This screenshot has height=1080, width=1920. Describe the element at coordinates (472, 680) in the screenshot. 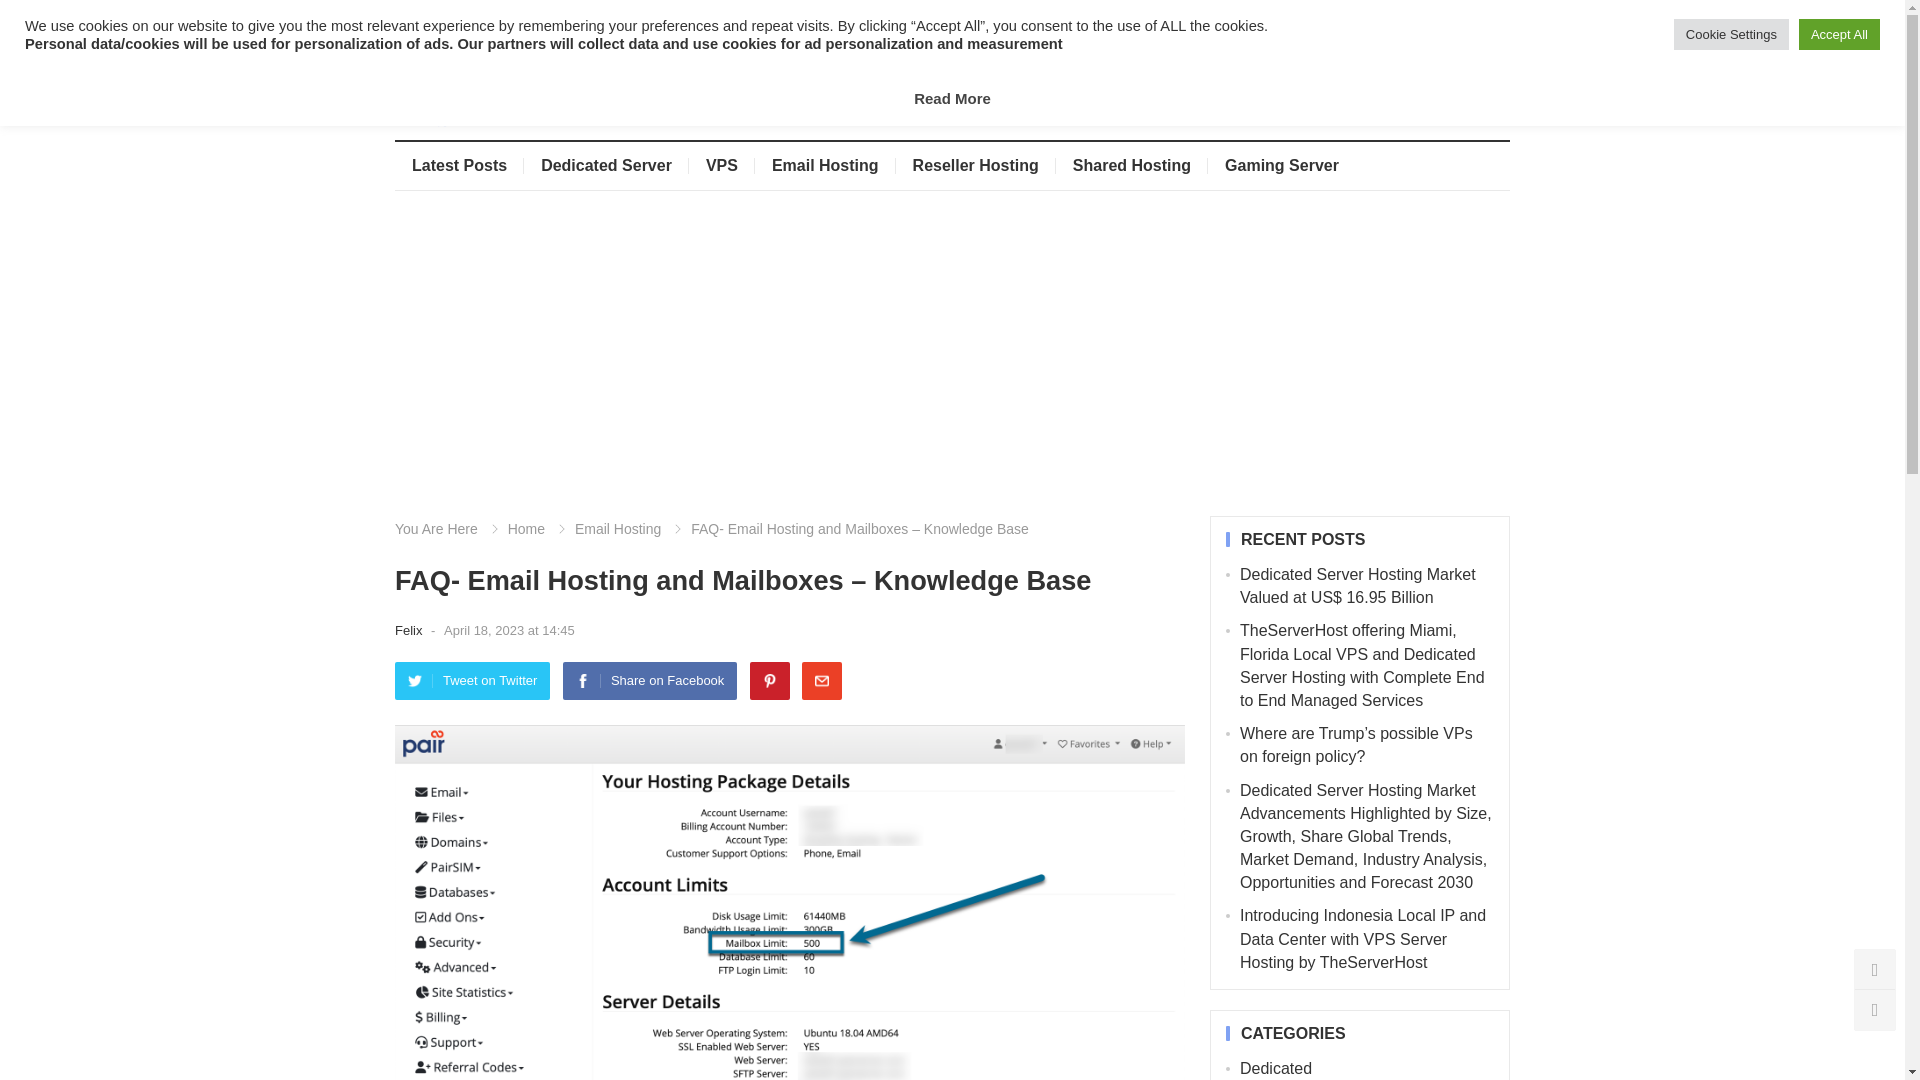

I see `Tweet on Twitter` at that location.